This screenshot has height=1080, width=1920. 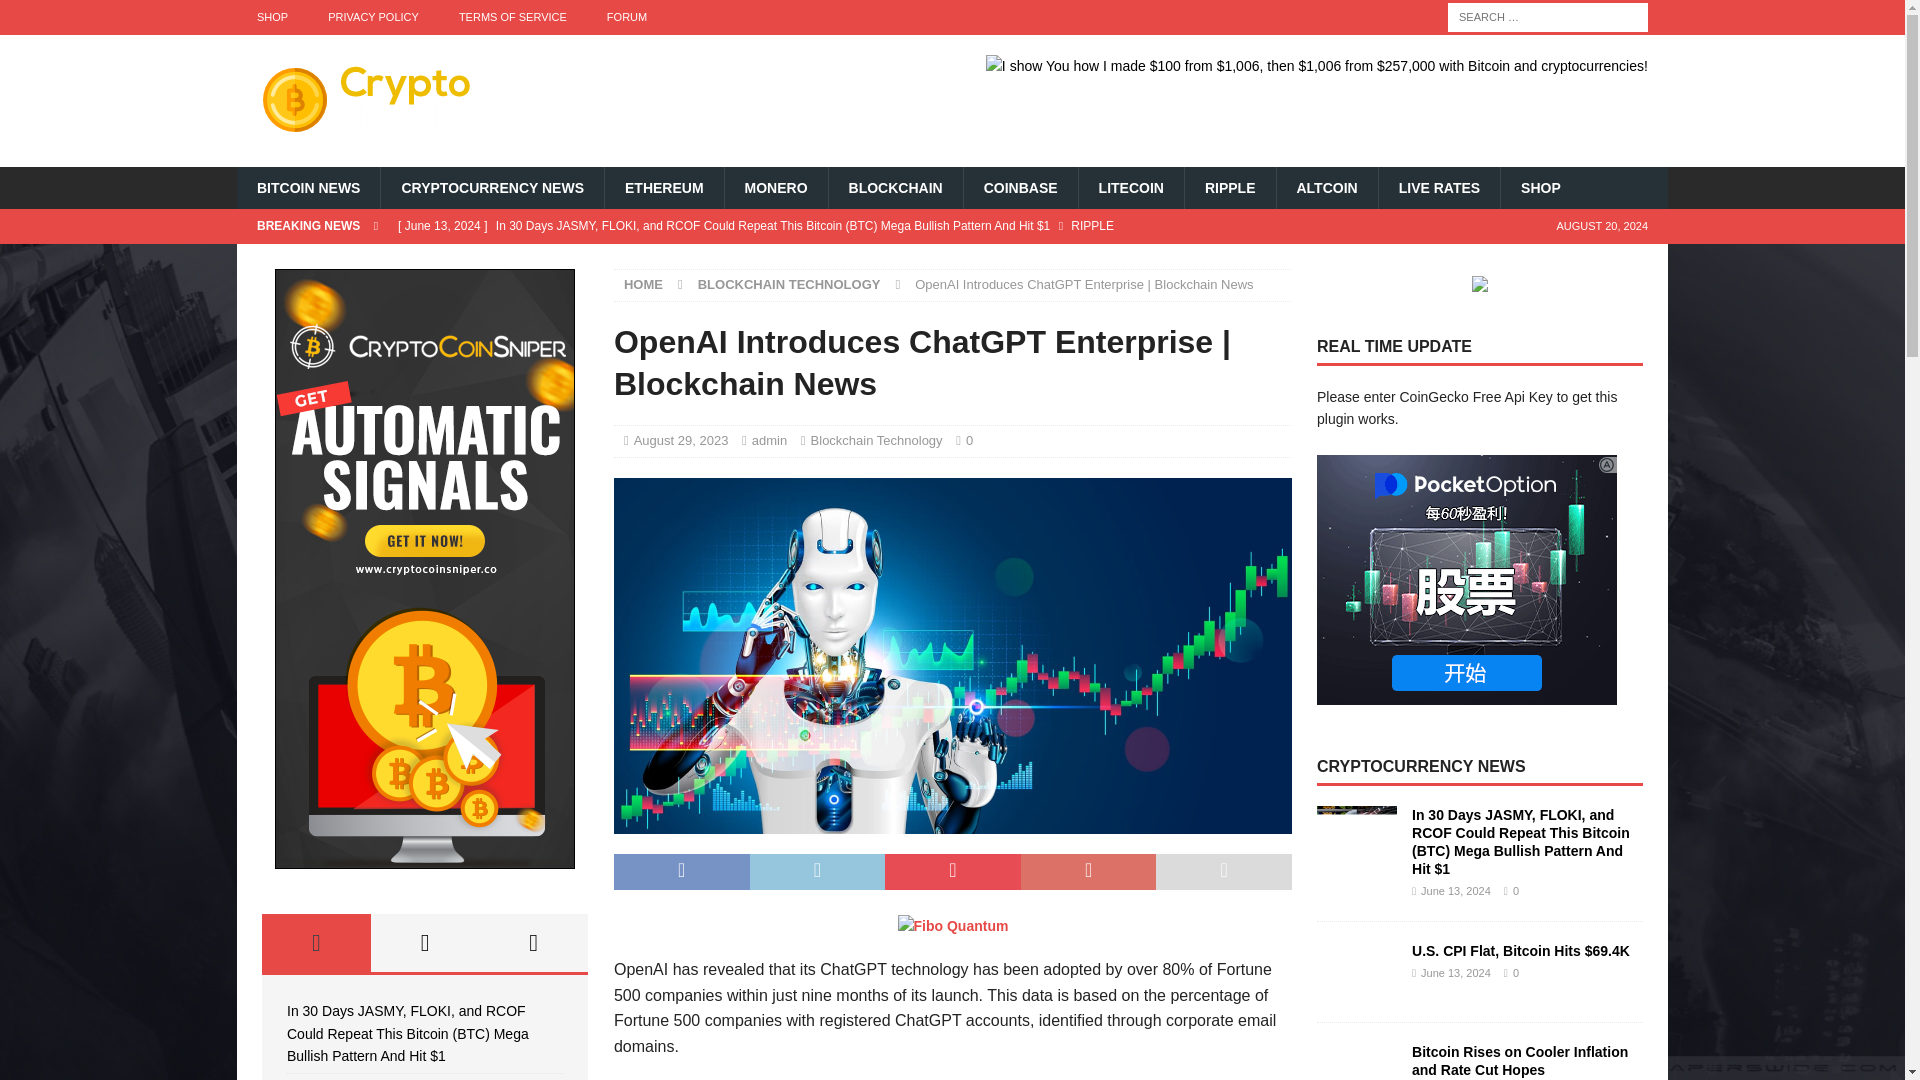 What do you see at coordinates (272, 17) in the screenshot?
I see `SHOP` at bounding box center [272, 17].